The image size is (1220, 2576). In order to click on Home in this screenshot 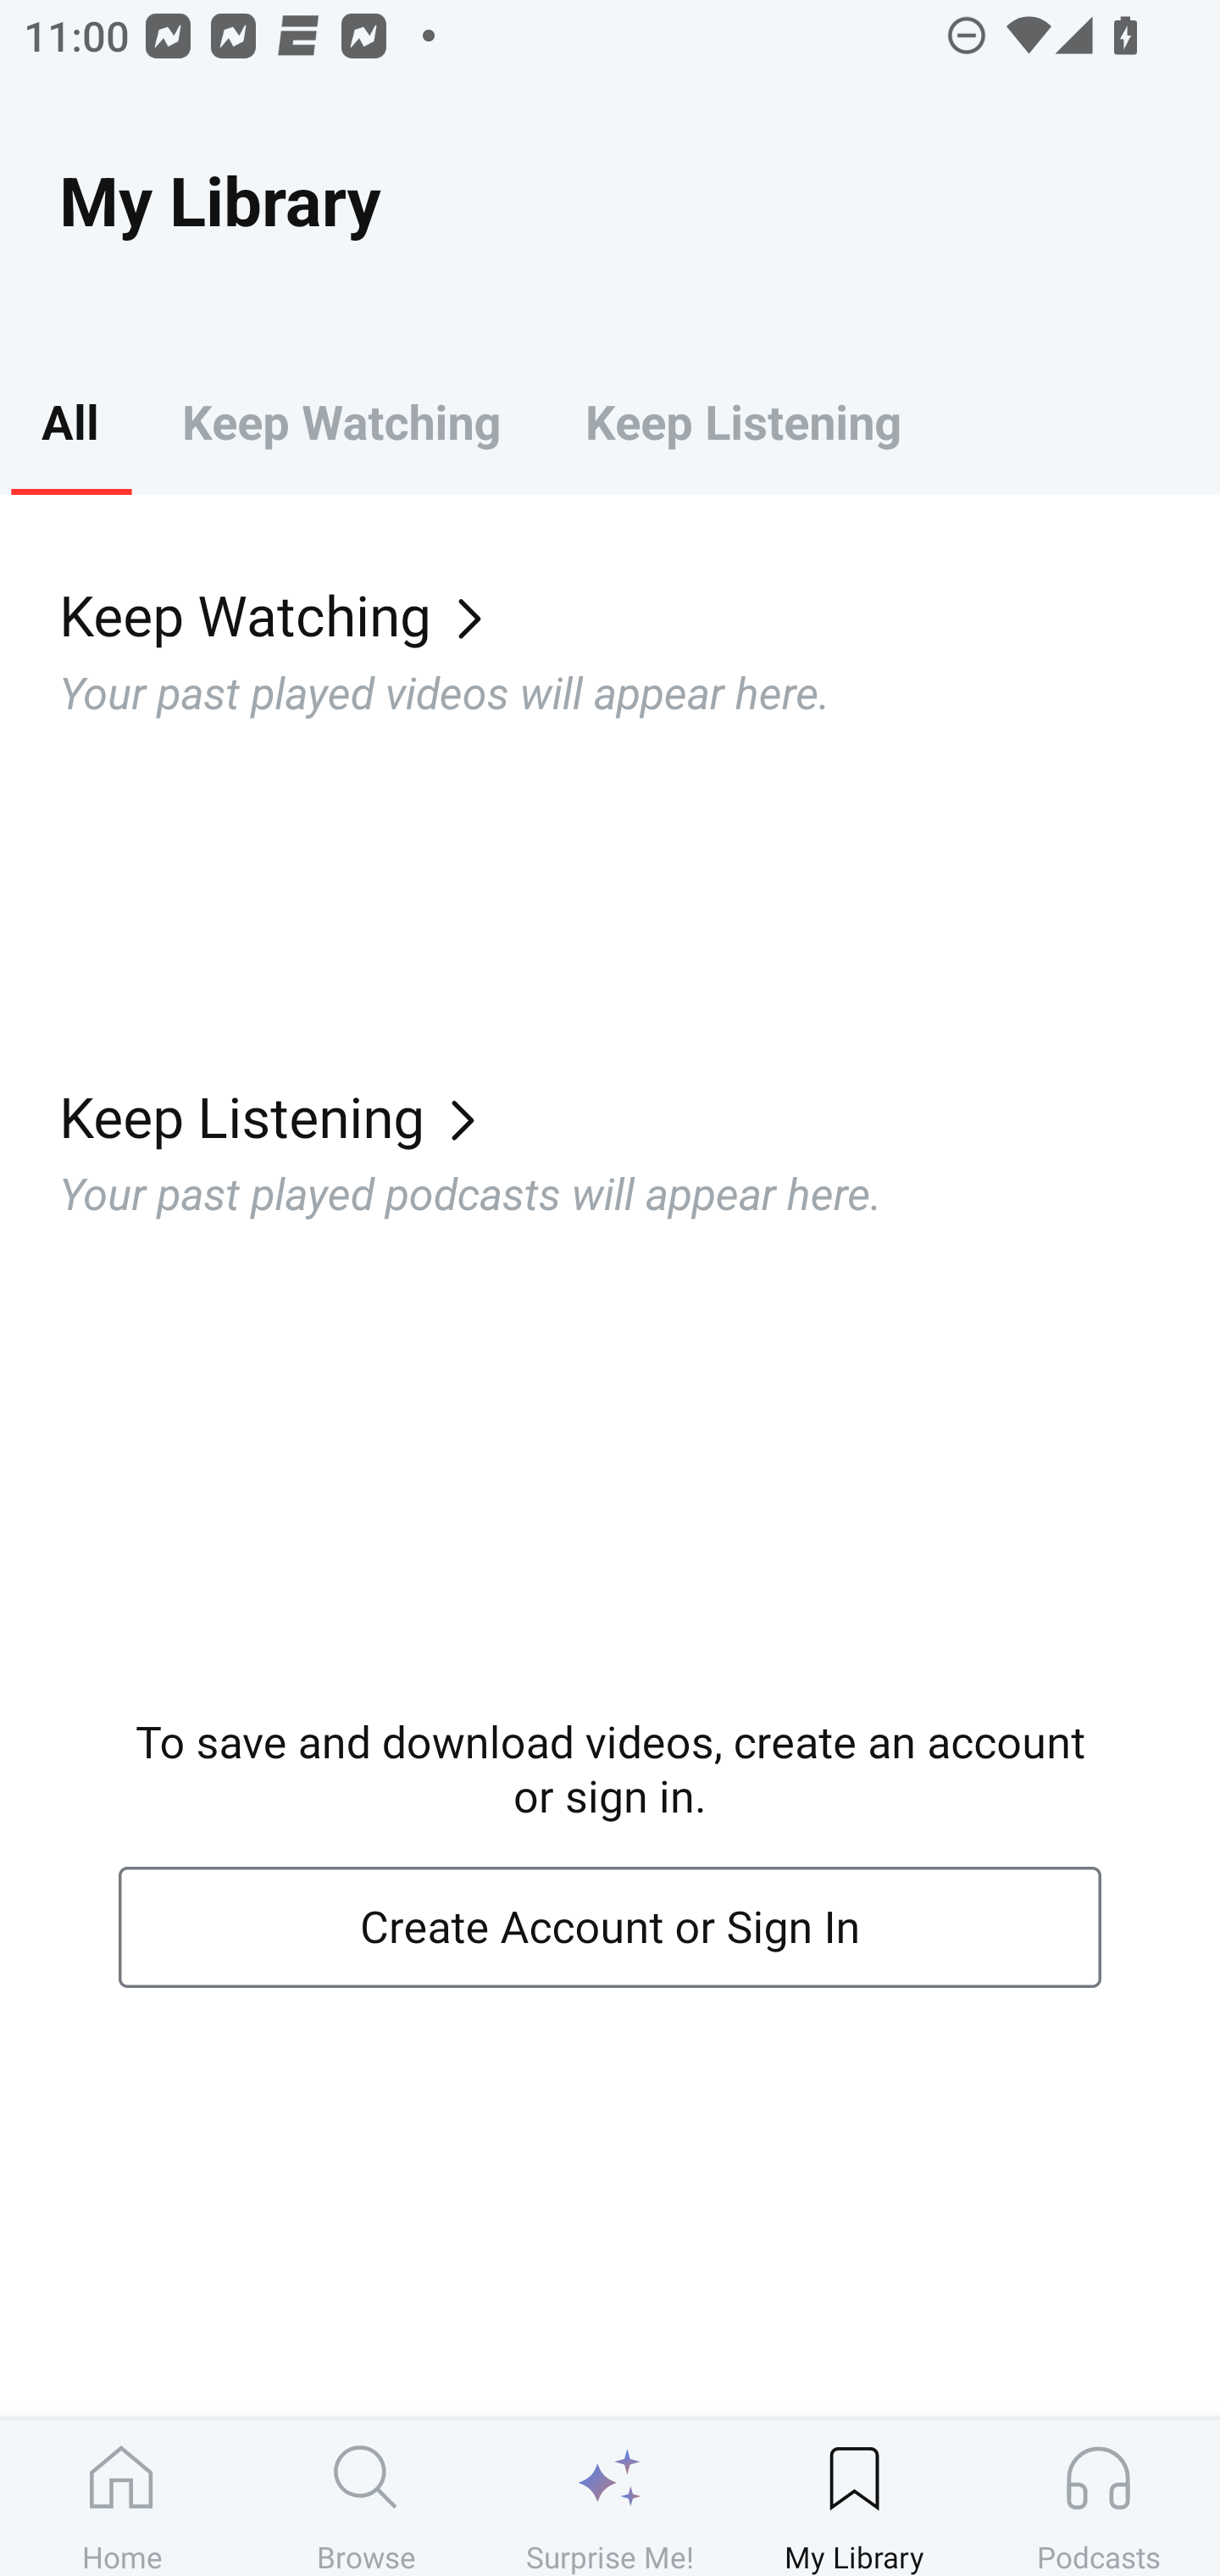, I will do `click(122, 2497)`.